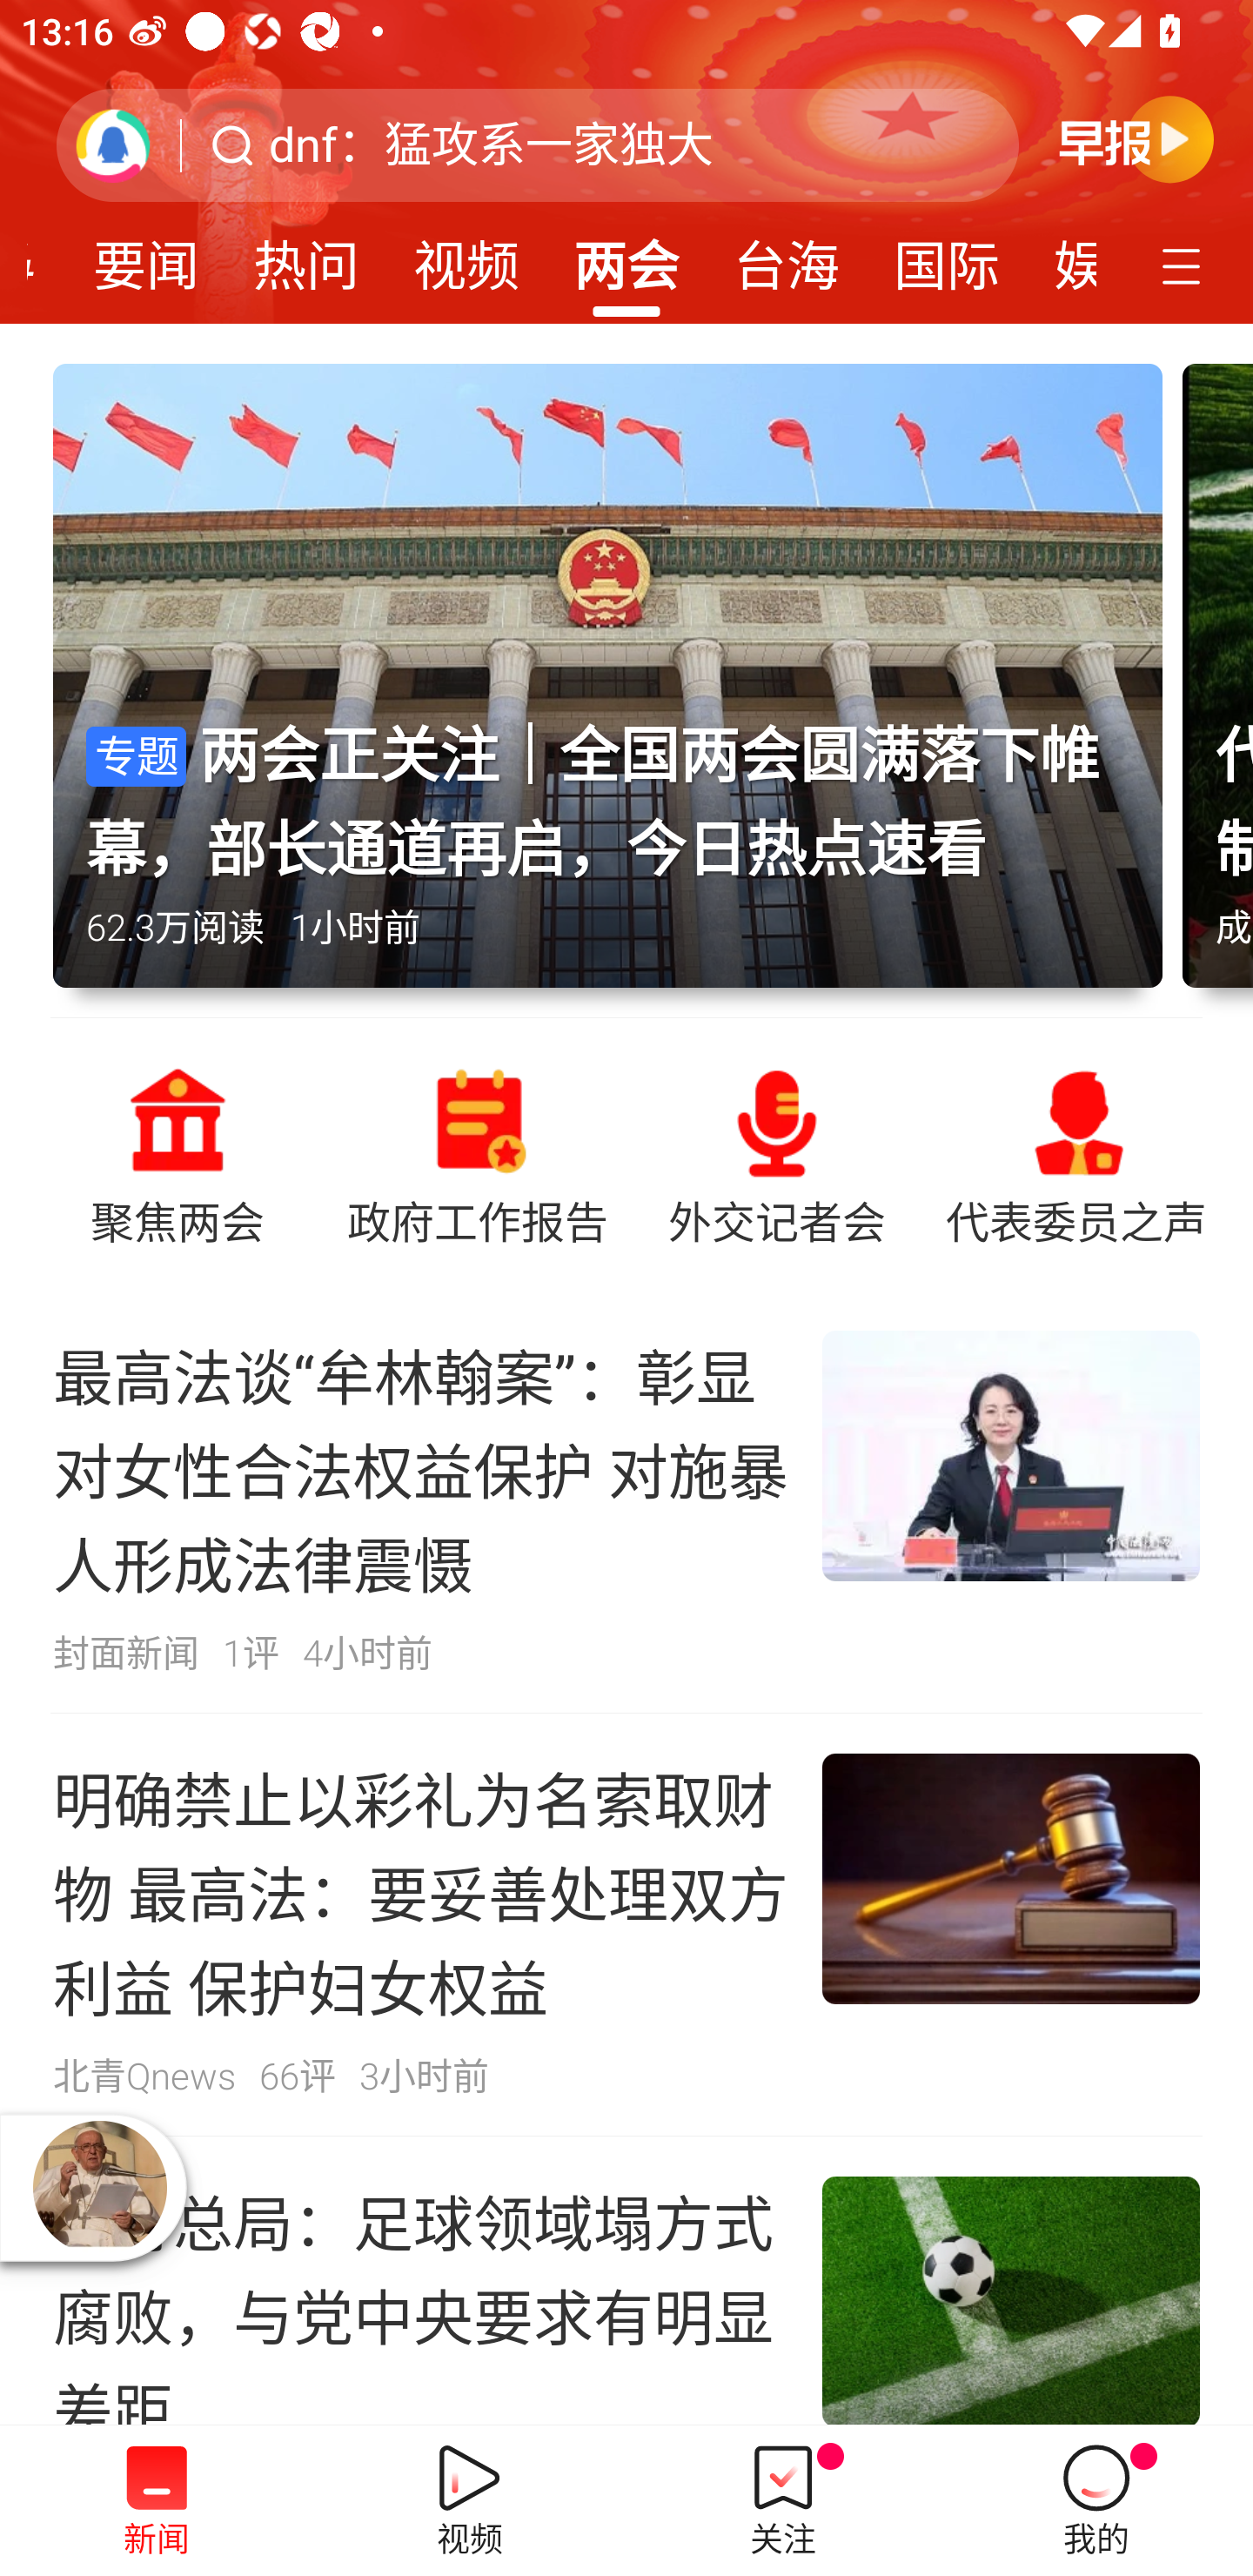  I want to click on  定制频道, so click(1185, 264).